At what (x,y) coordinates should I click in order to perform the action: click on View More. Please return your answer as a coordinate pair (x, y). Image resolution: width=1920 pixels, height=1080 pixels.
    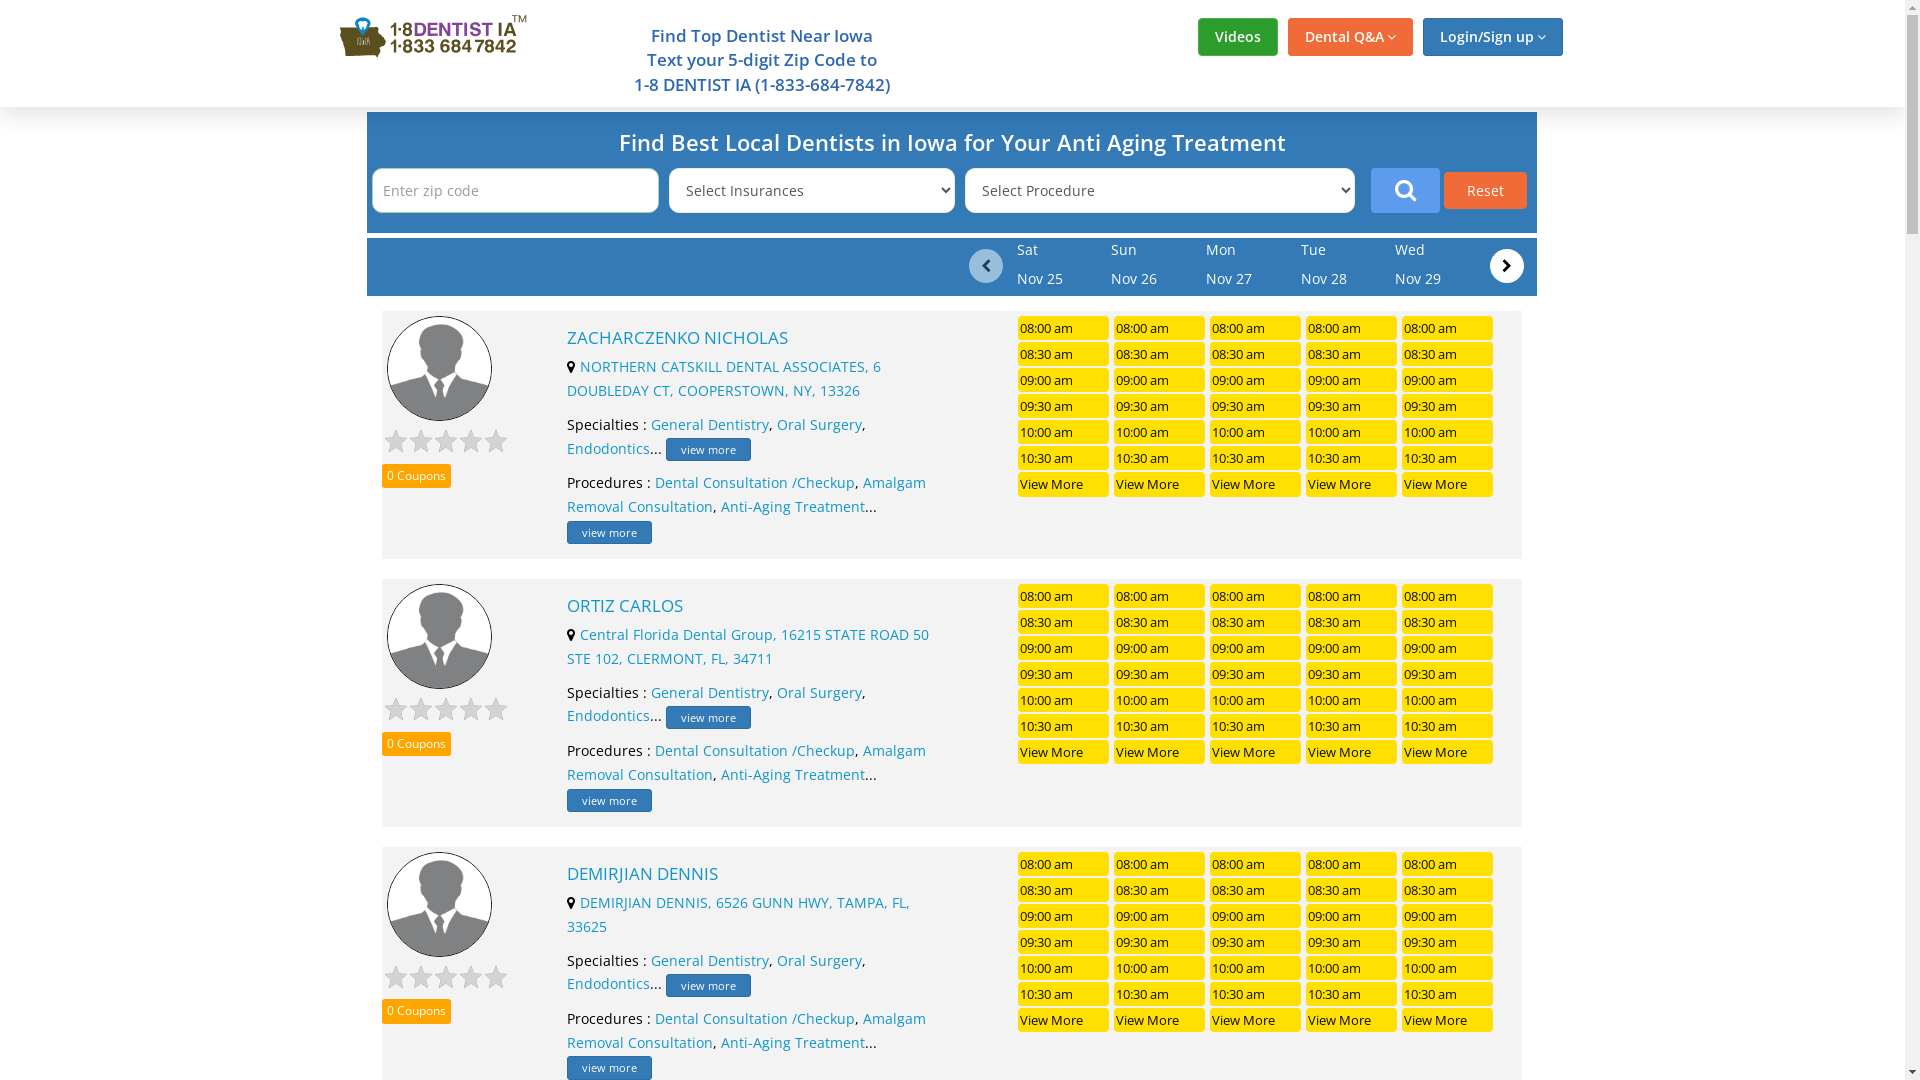
    Looking at the image, I should click on (1352, 1020).